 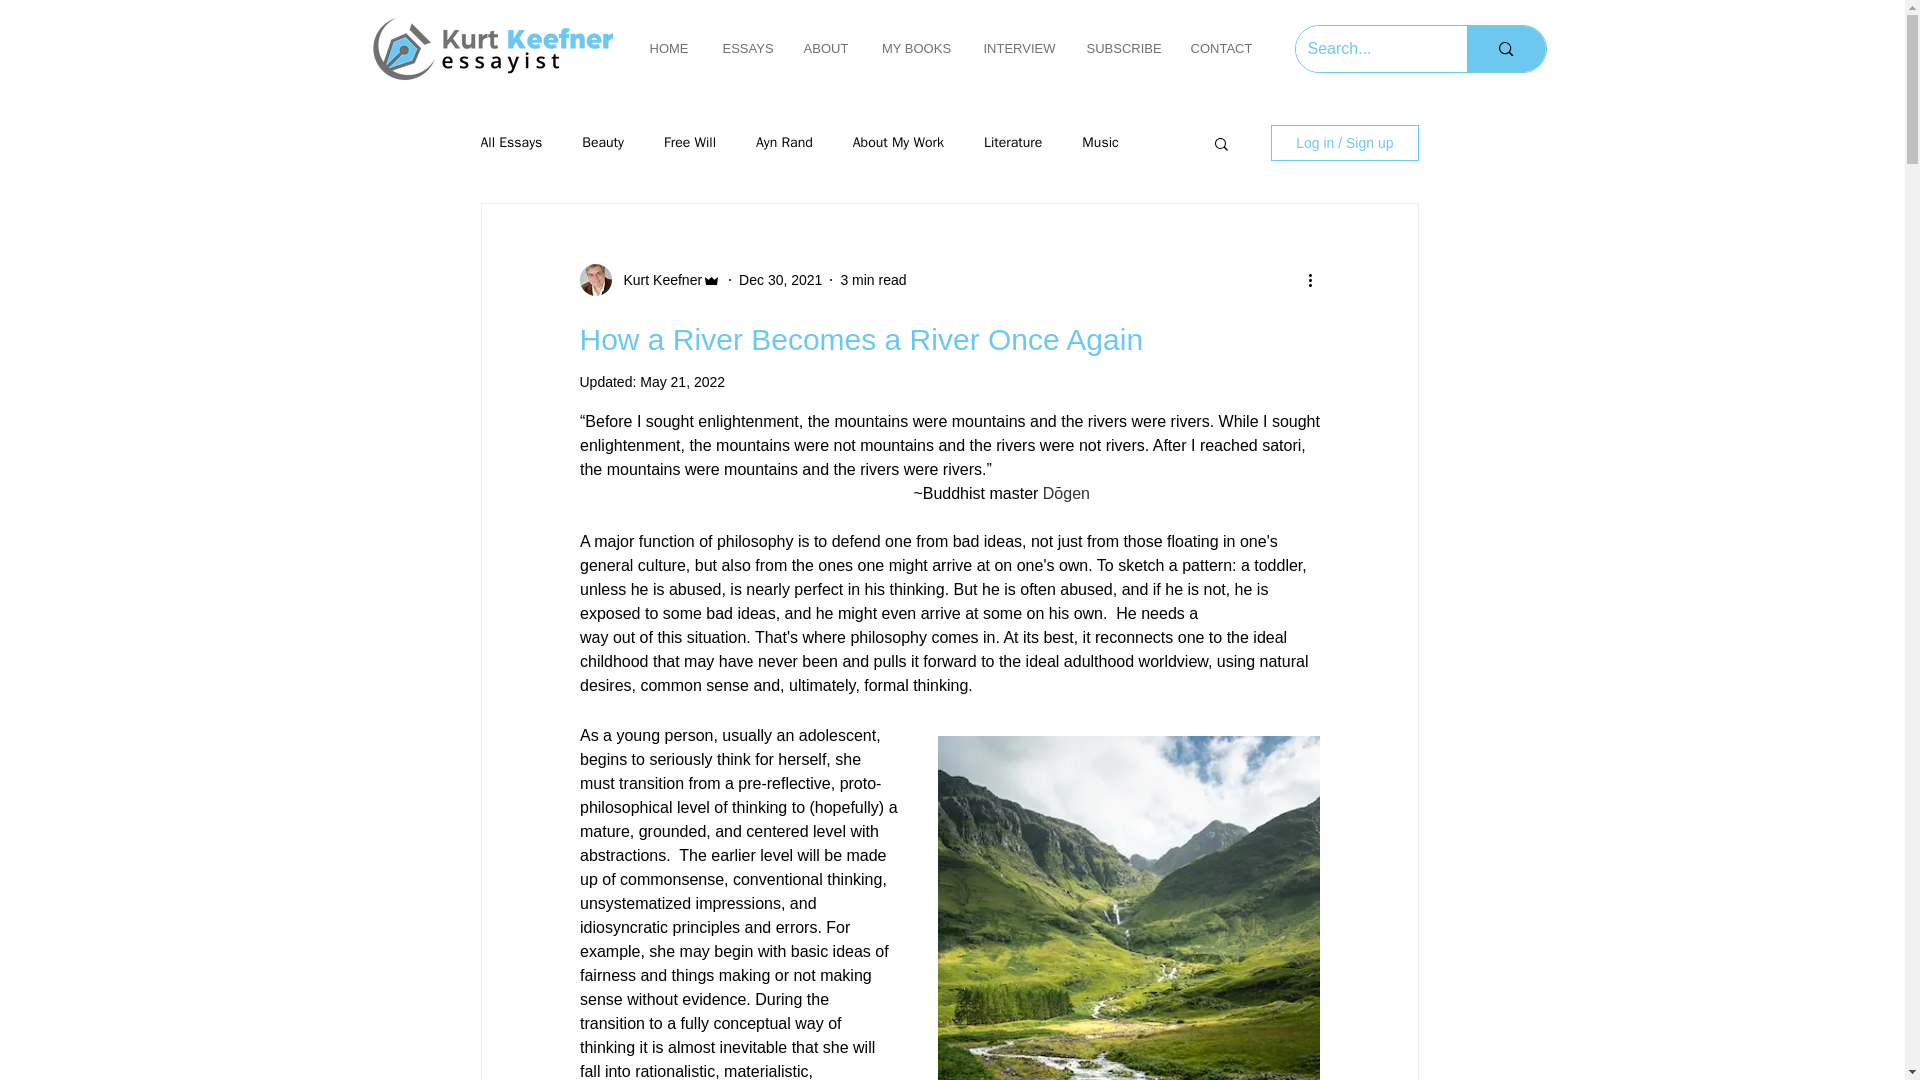 What do you see at coordinates (510, 142) in the screenshot?
I see `All Essays` at bounding box center [510, 142].